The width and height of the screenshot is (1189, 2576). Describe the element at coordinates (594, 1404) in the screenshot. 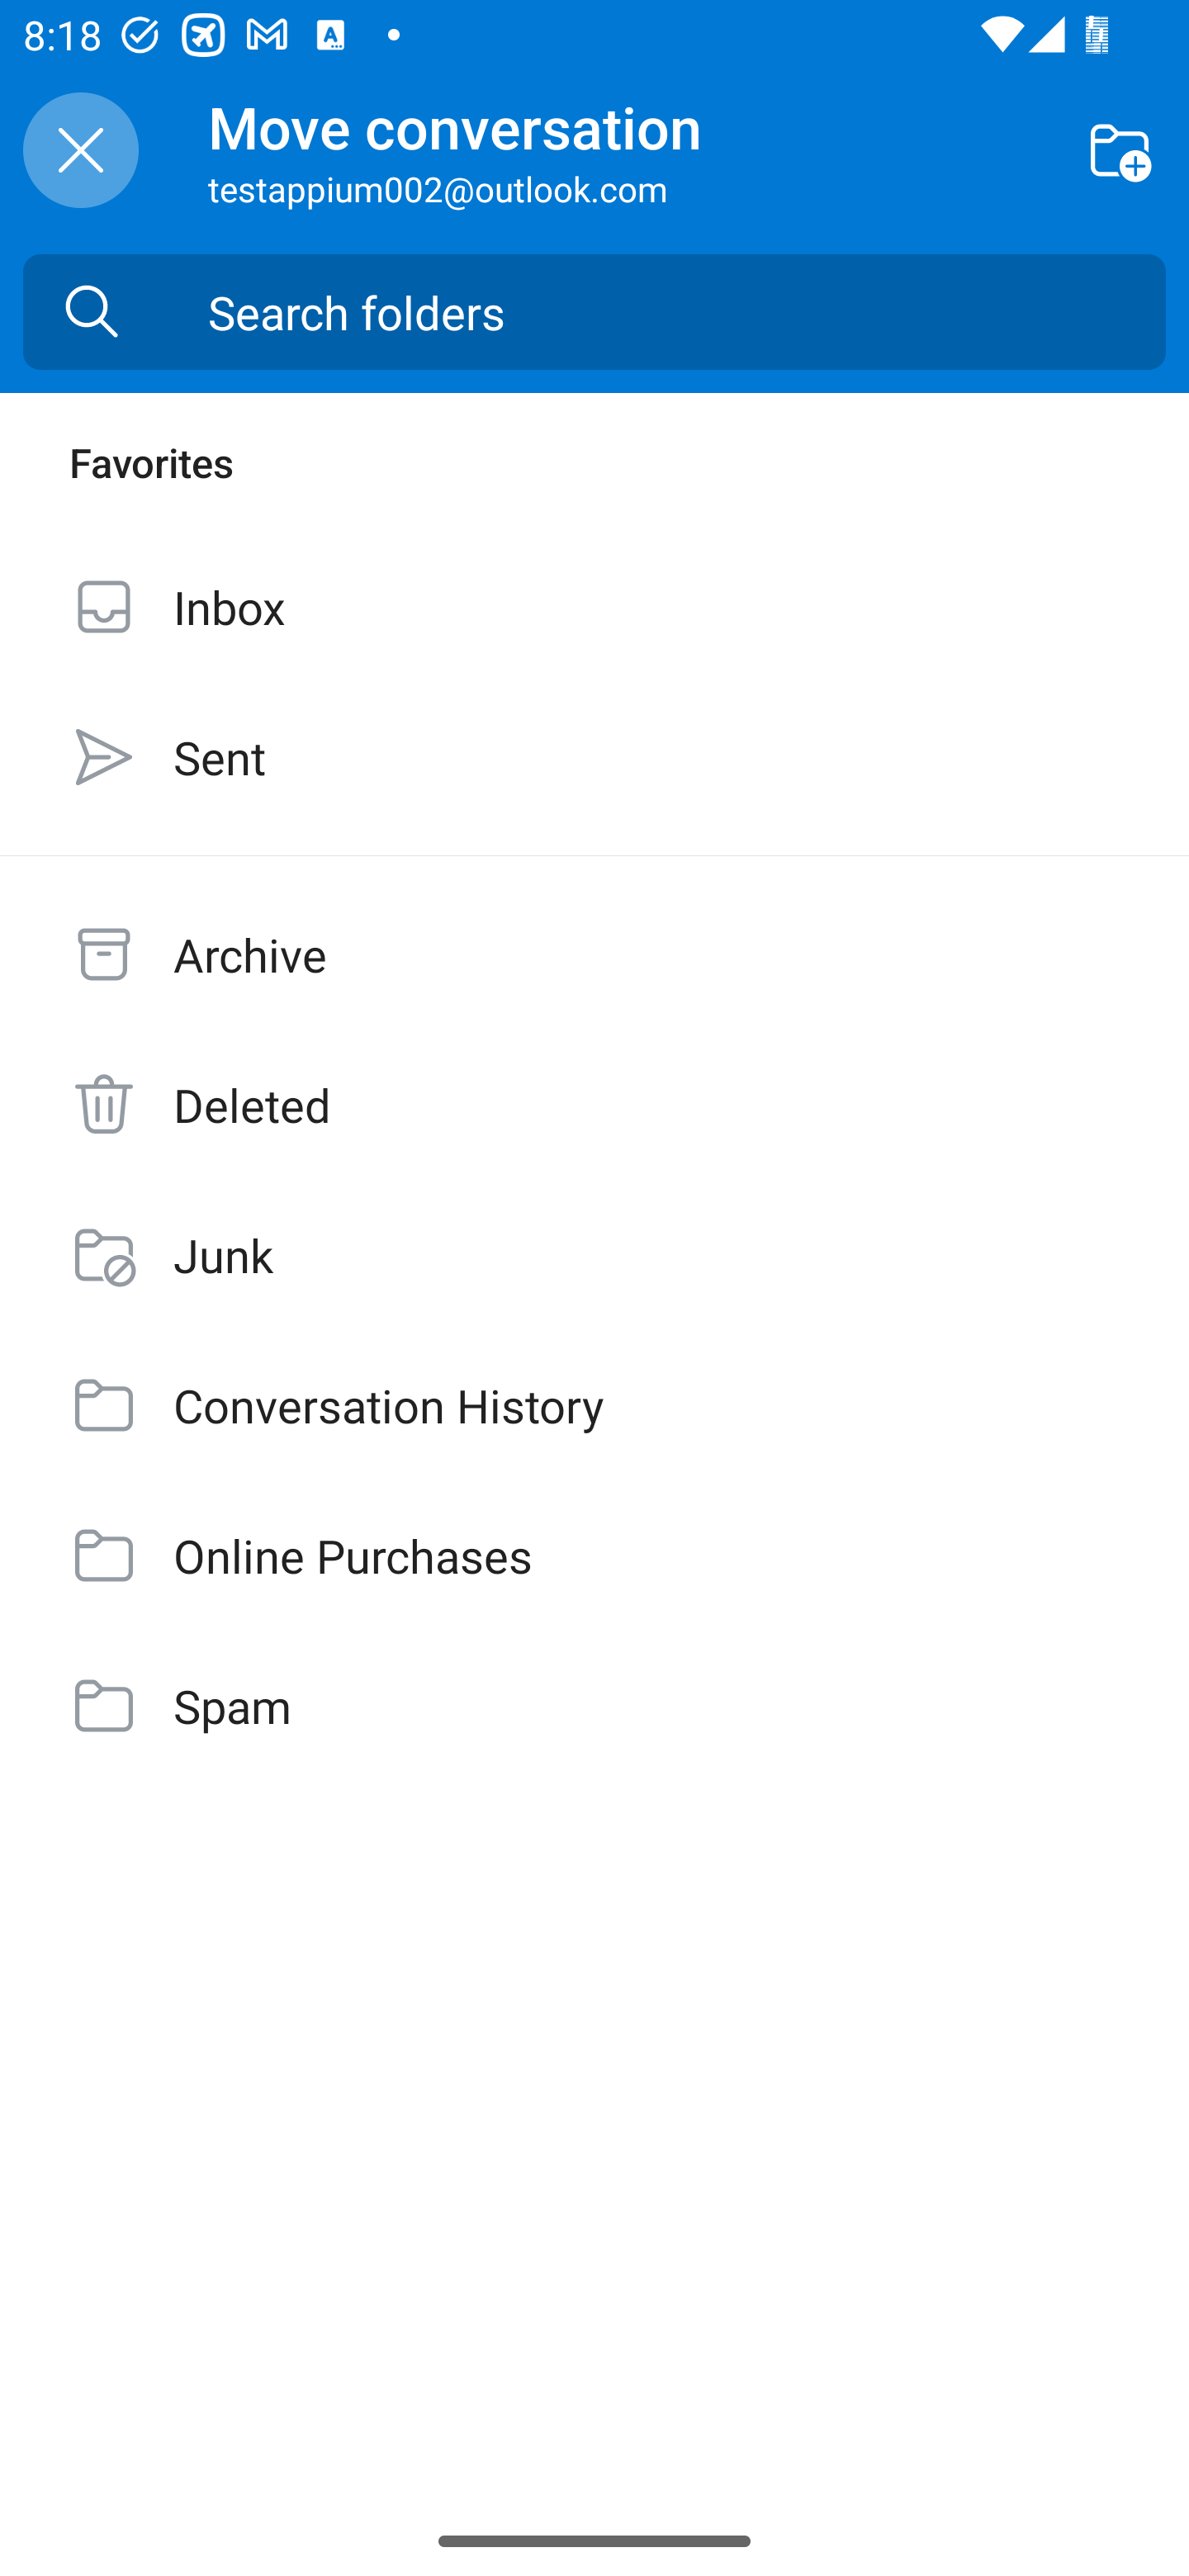

I see `Conversation History` at that location.